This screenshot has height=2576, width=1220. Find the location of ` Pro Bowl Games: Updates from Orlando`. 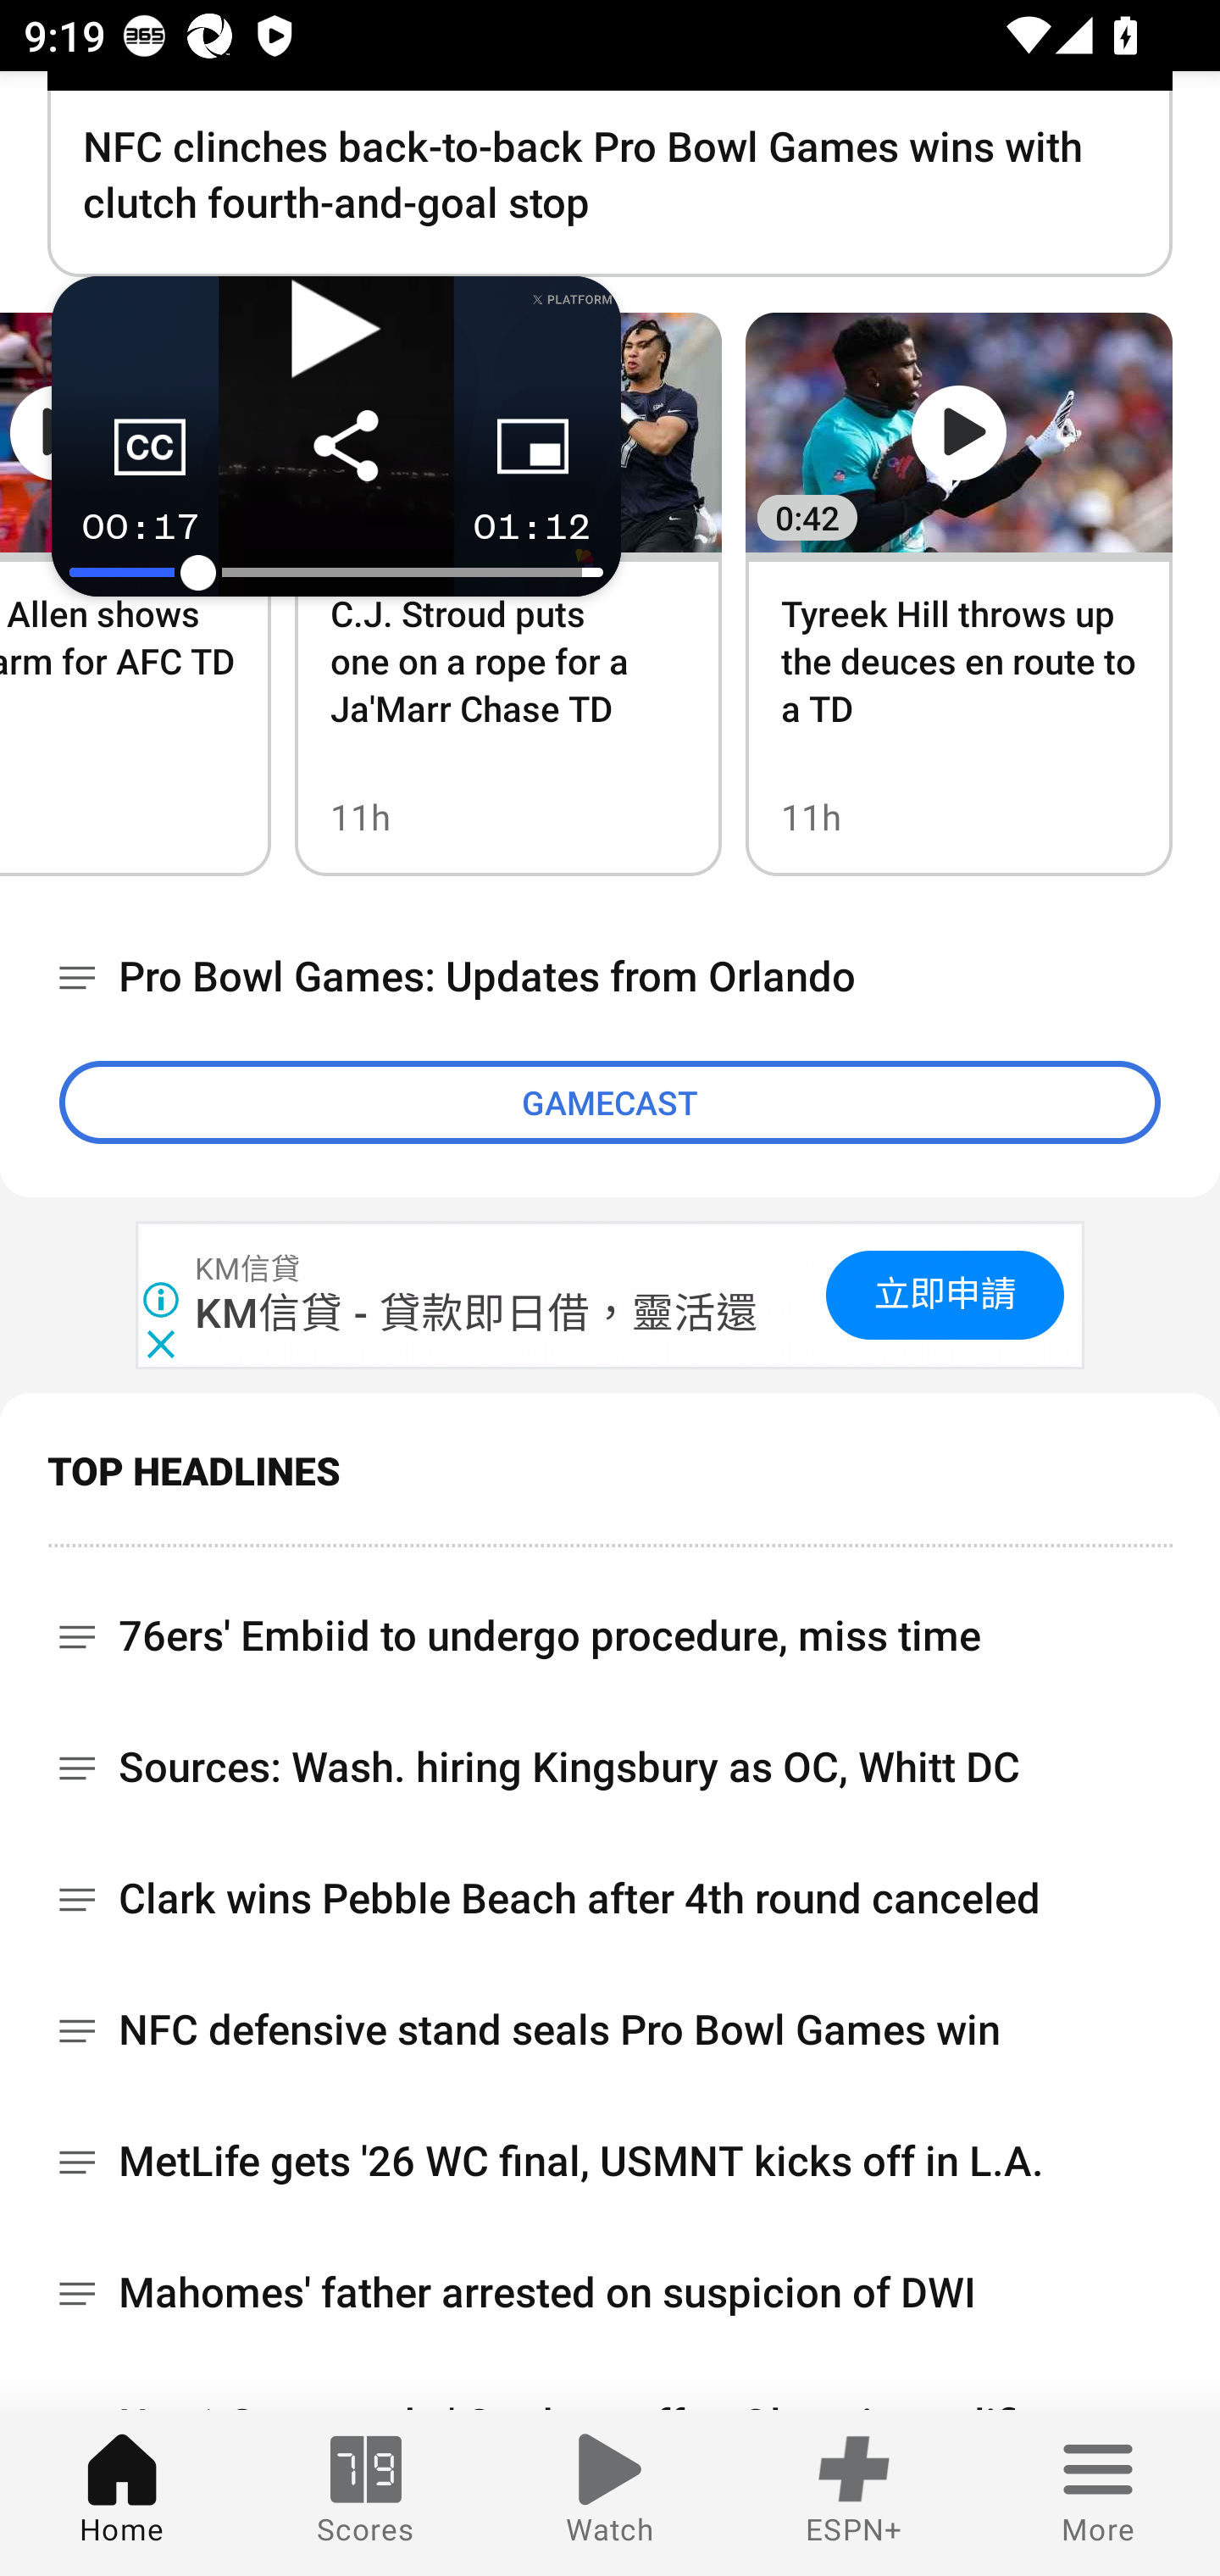

 Pro Bowl Games: Updates from Orlando is located at coordinates (610, 978).